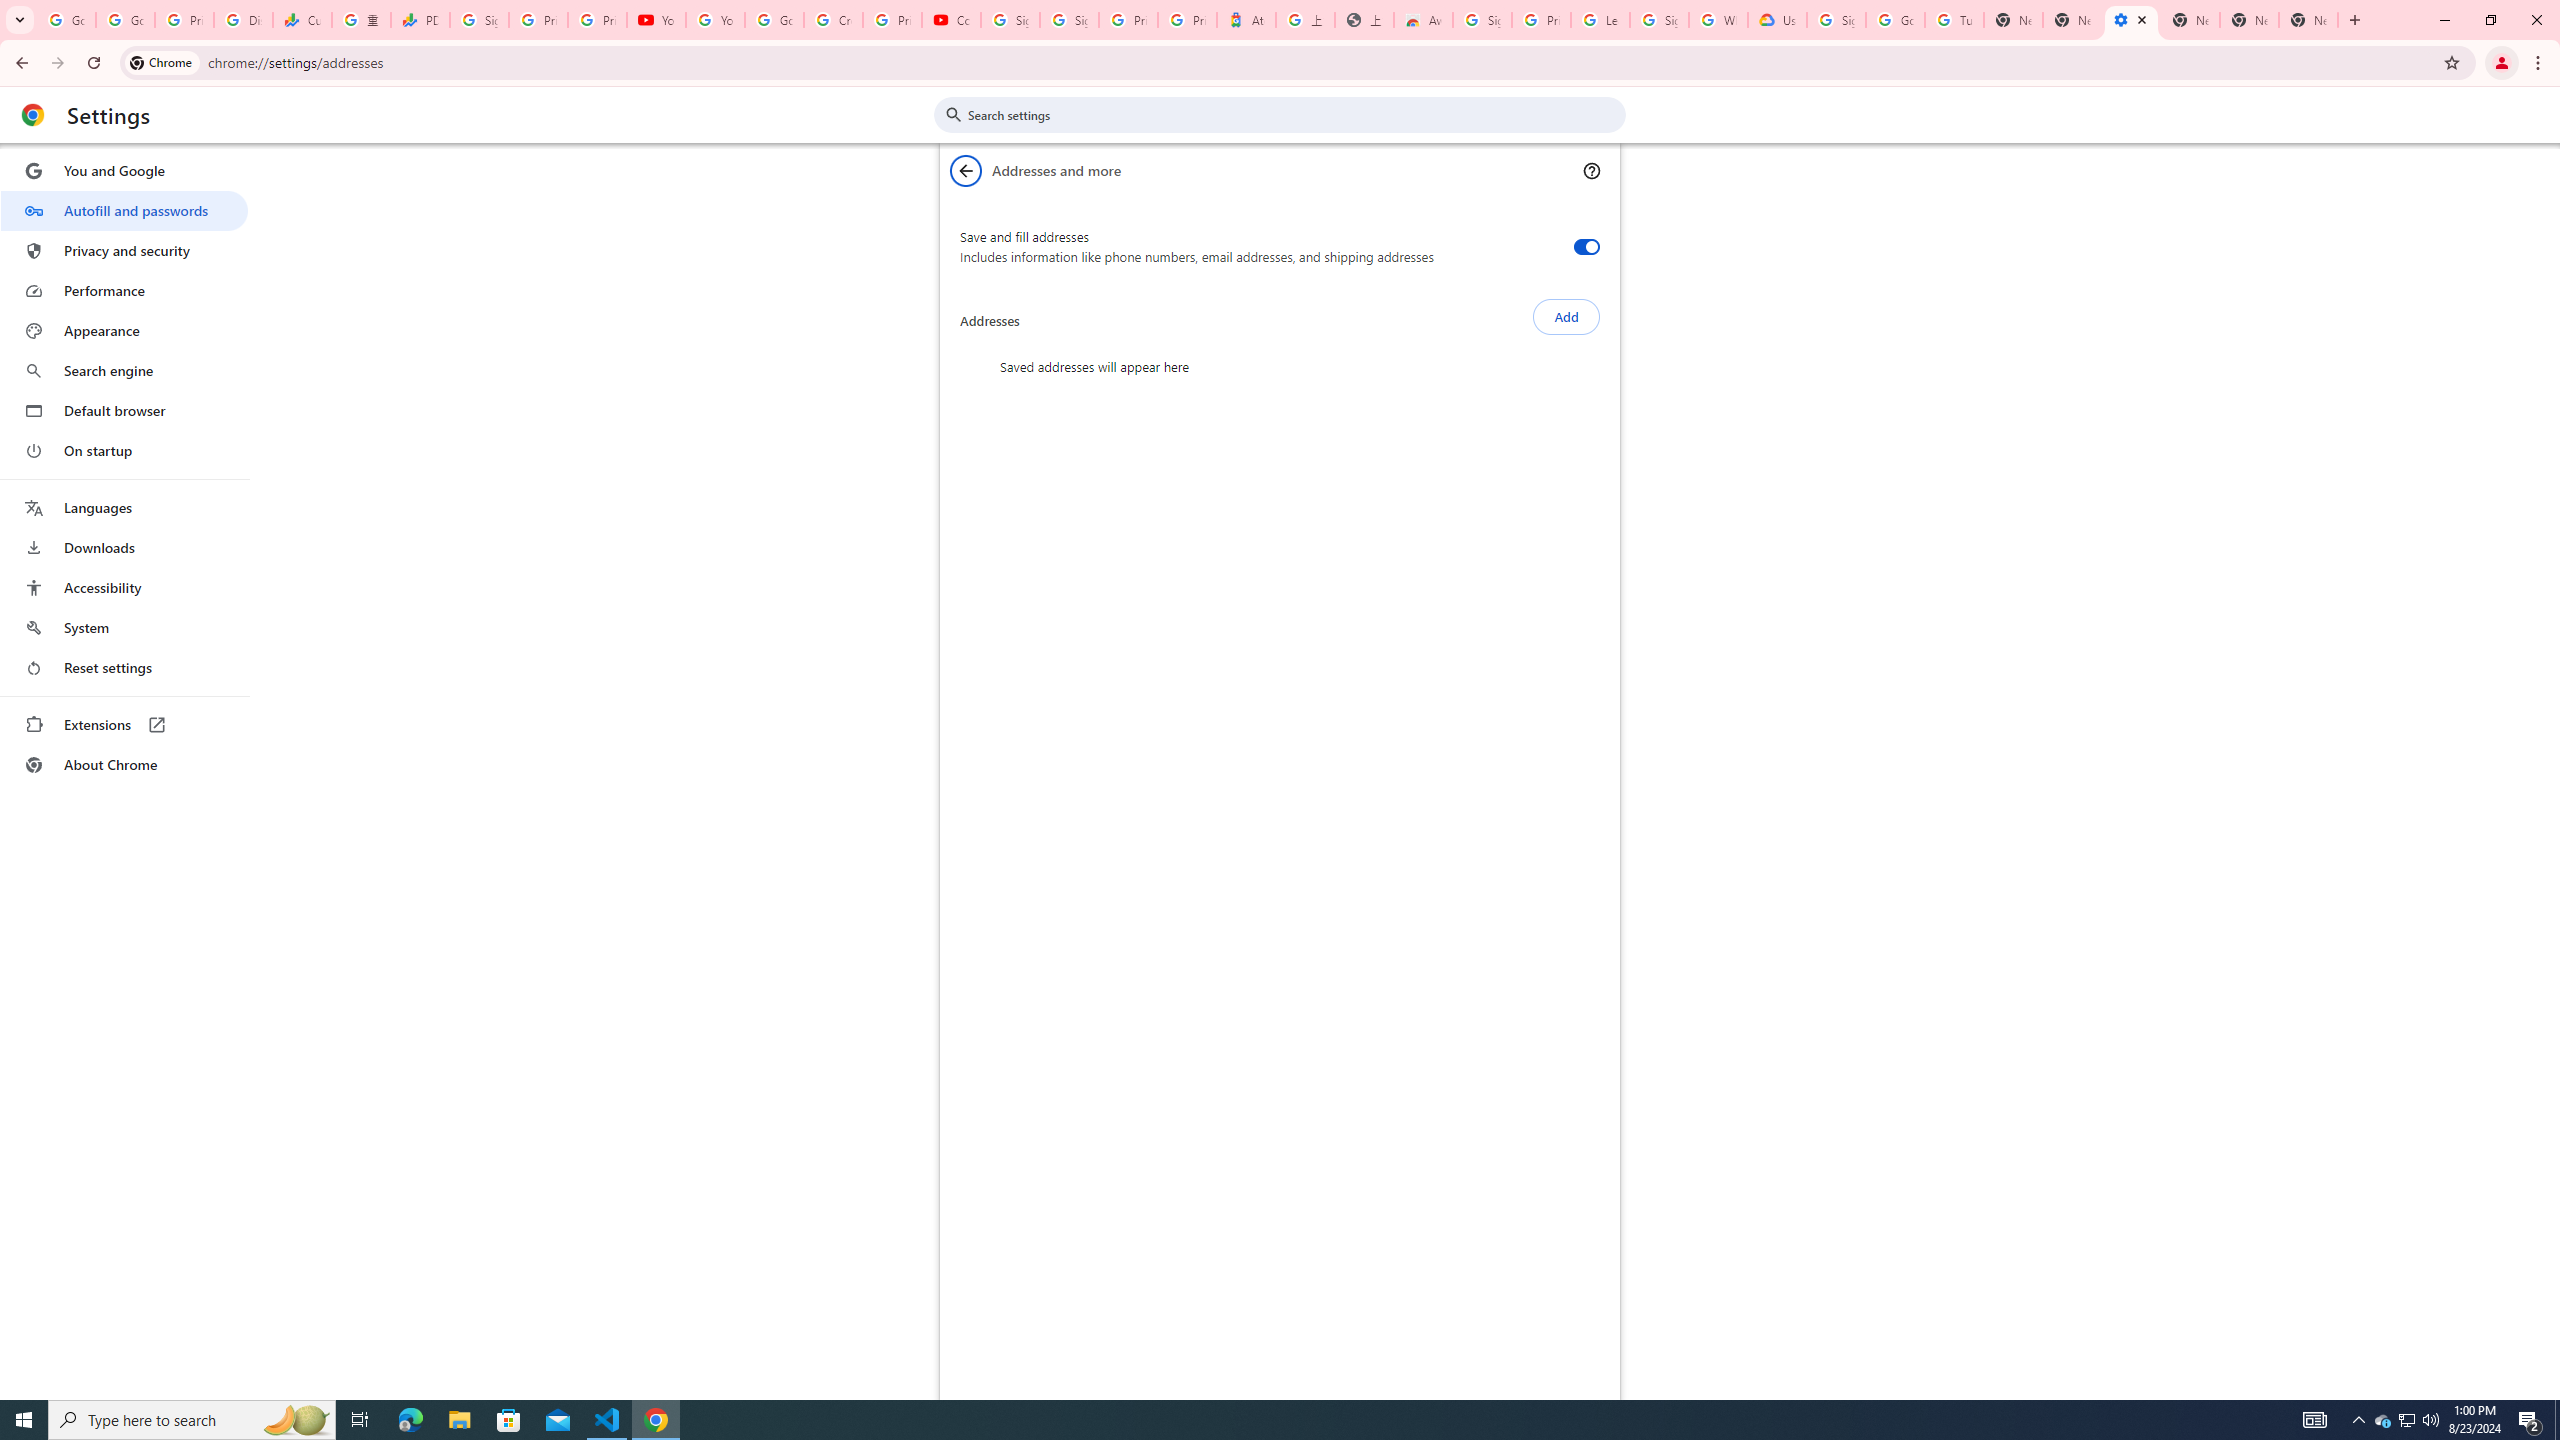 The image size is (2560, 1440). What do you see at coordinates (124, 668) in the screenshot?
I see `Reset settings` at bounding box center [124, 668].